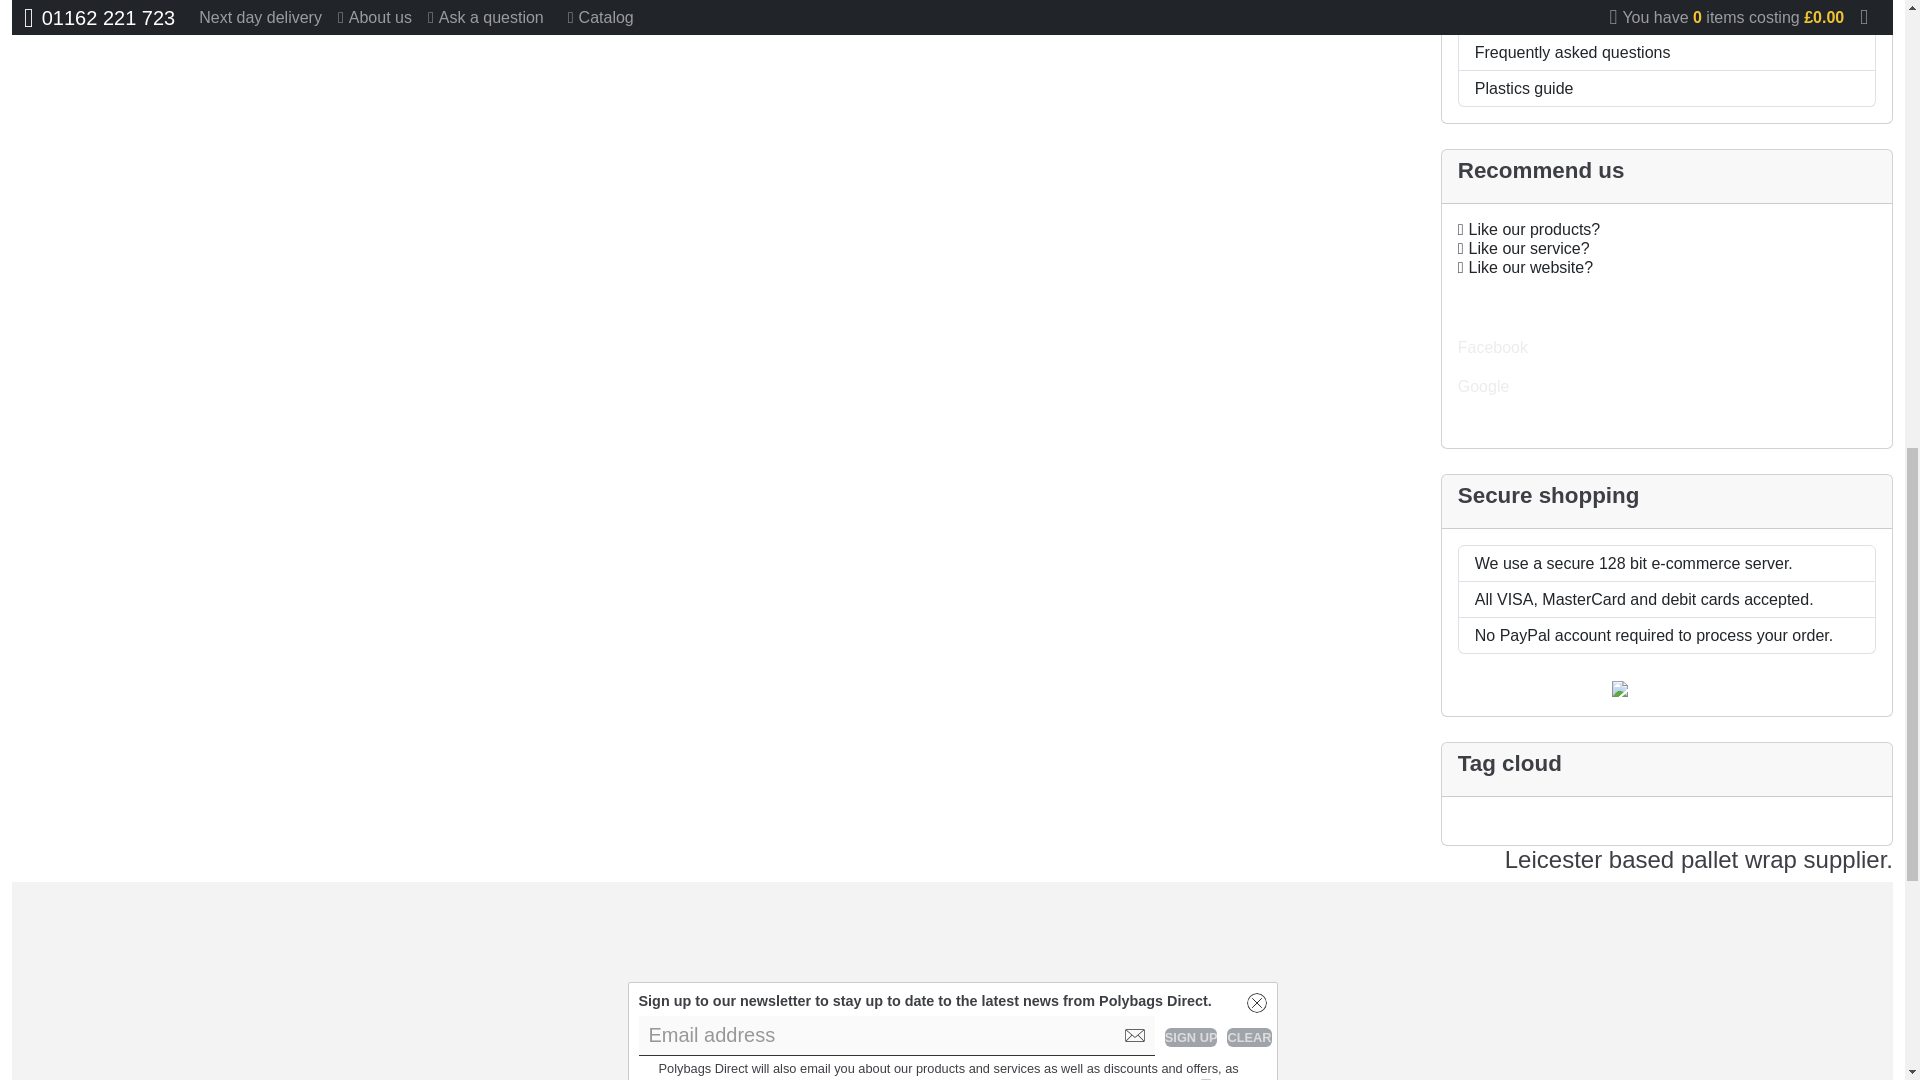 The width and height of the screenshot is (1920, 1080). I want to click on Facebook, so click(1666, 308).